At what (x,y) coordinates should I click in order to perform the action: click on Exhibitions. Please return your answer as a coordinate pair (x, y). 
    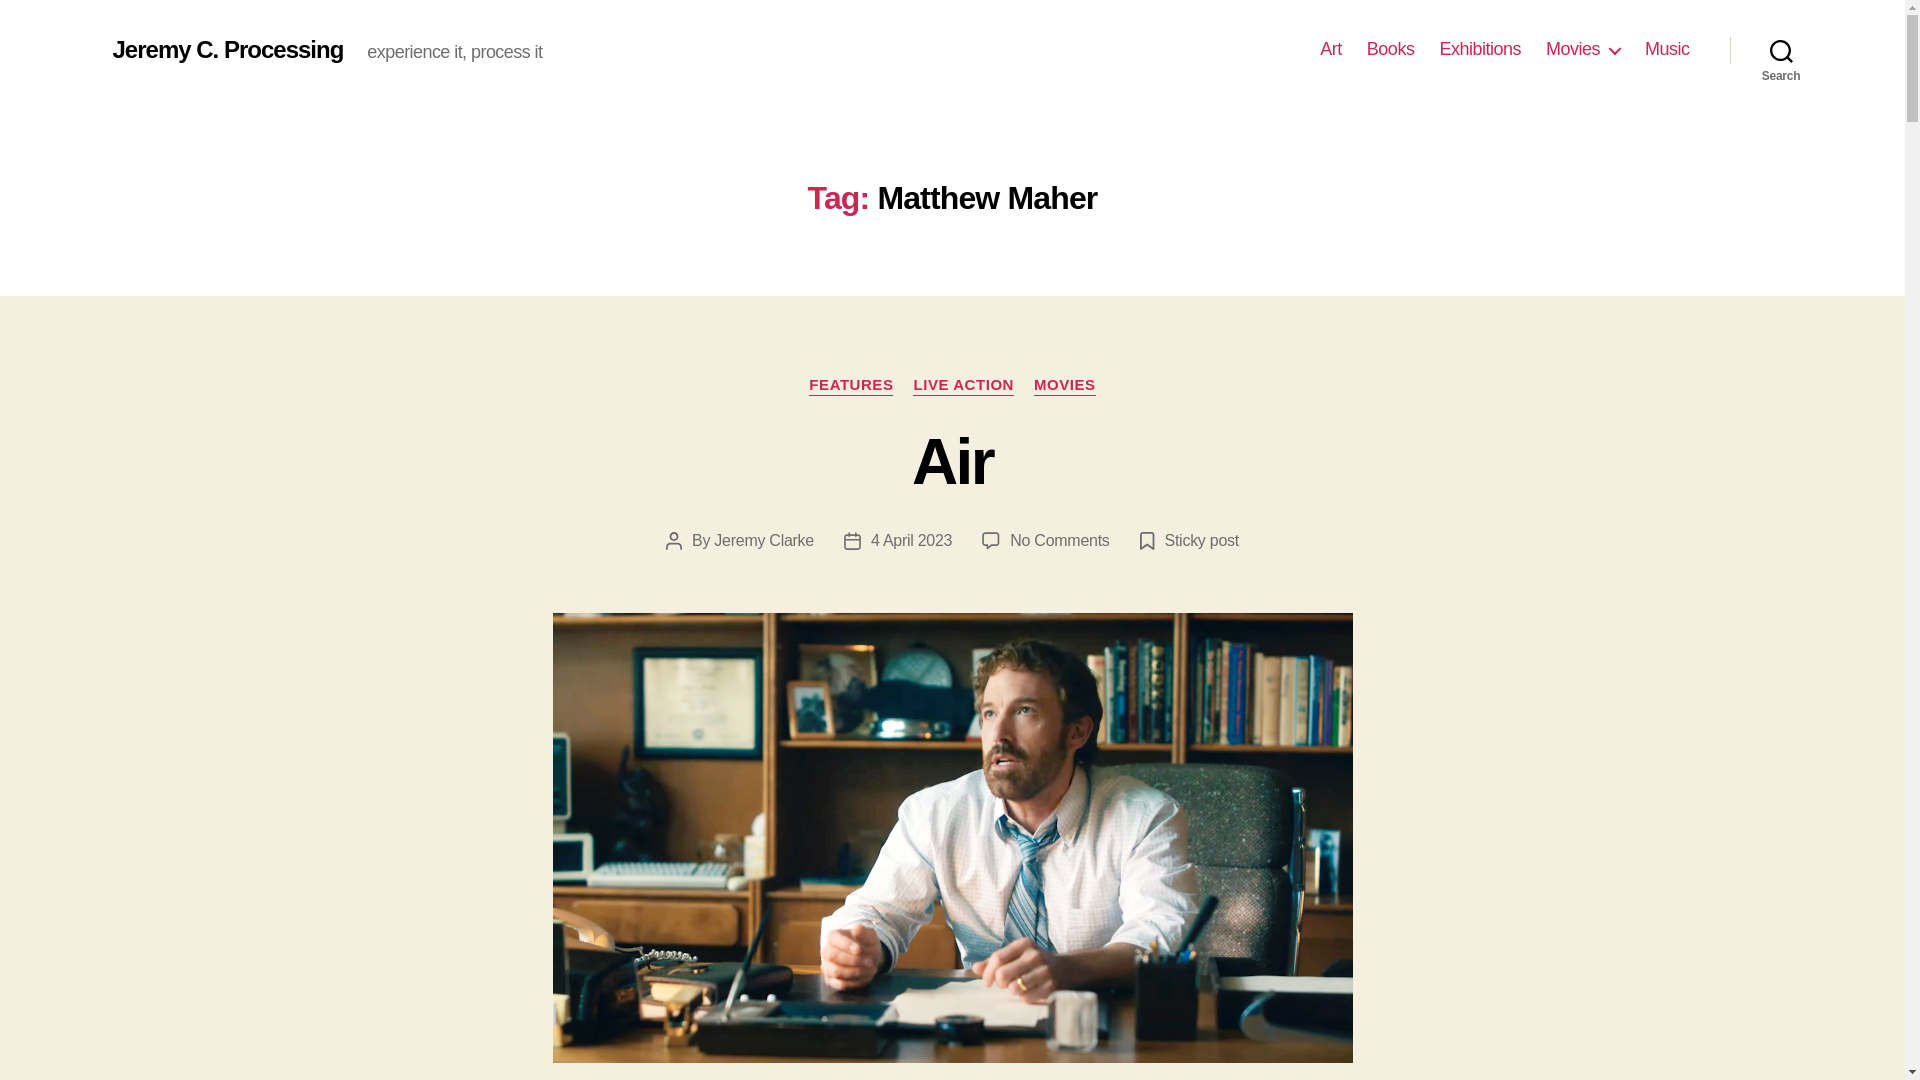
    Looking at the image, I should click on (1479, 49).